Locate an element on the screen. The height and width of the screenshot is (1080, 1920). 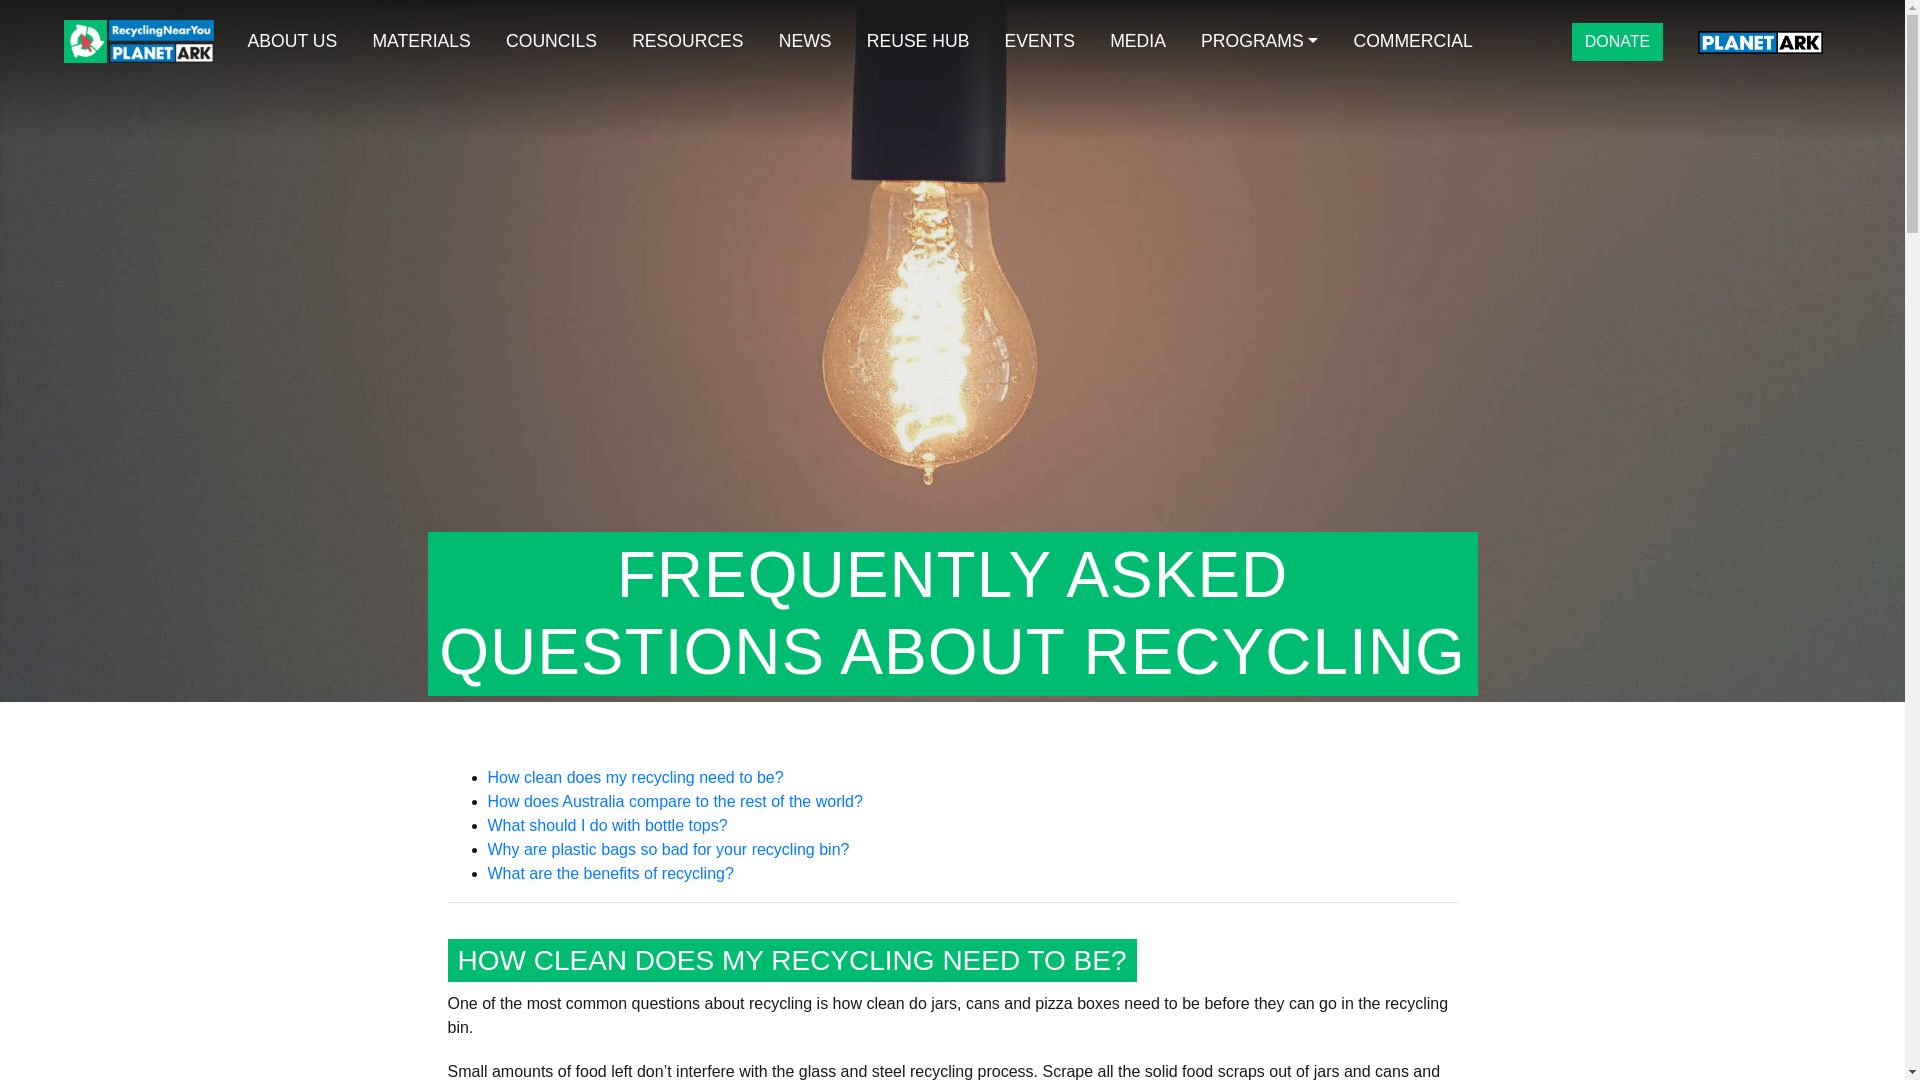
DONATE is located at coordinates (1617, 41).